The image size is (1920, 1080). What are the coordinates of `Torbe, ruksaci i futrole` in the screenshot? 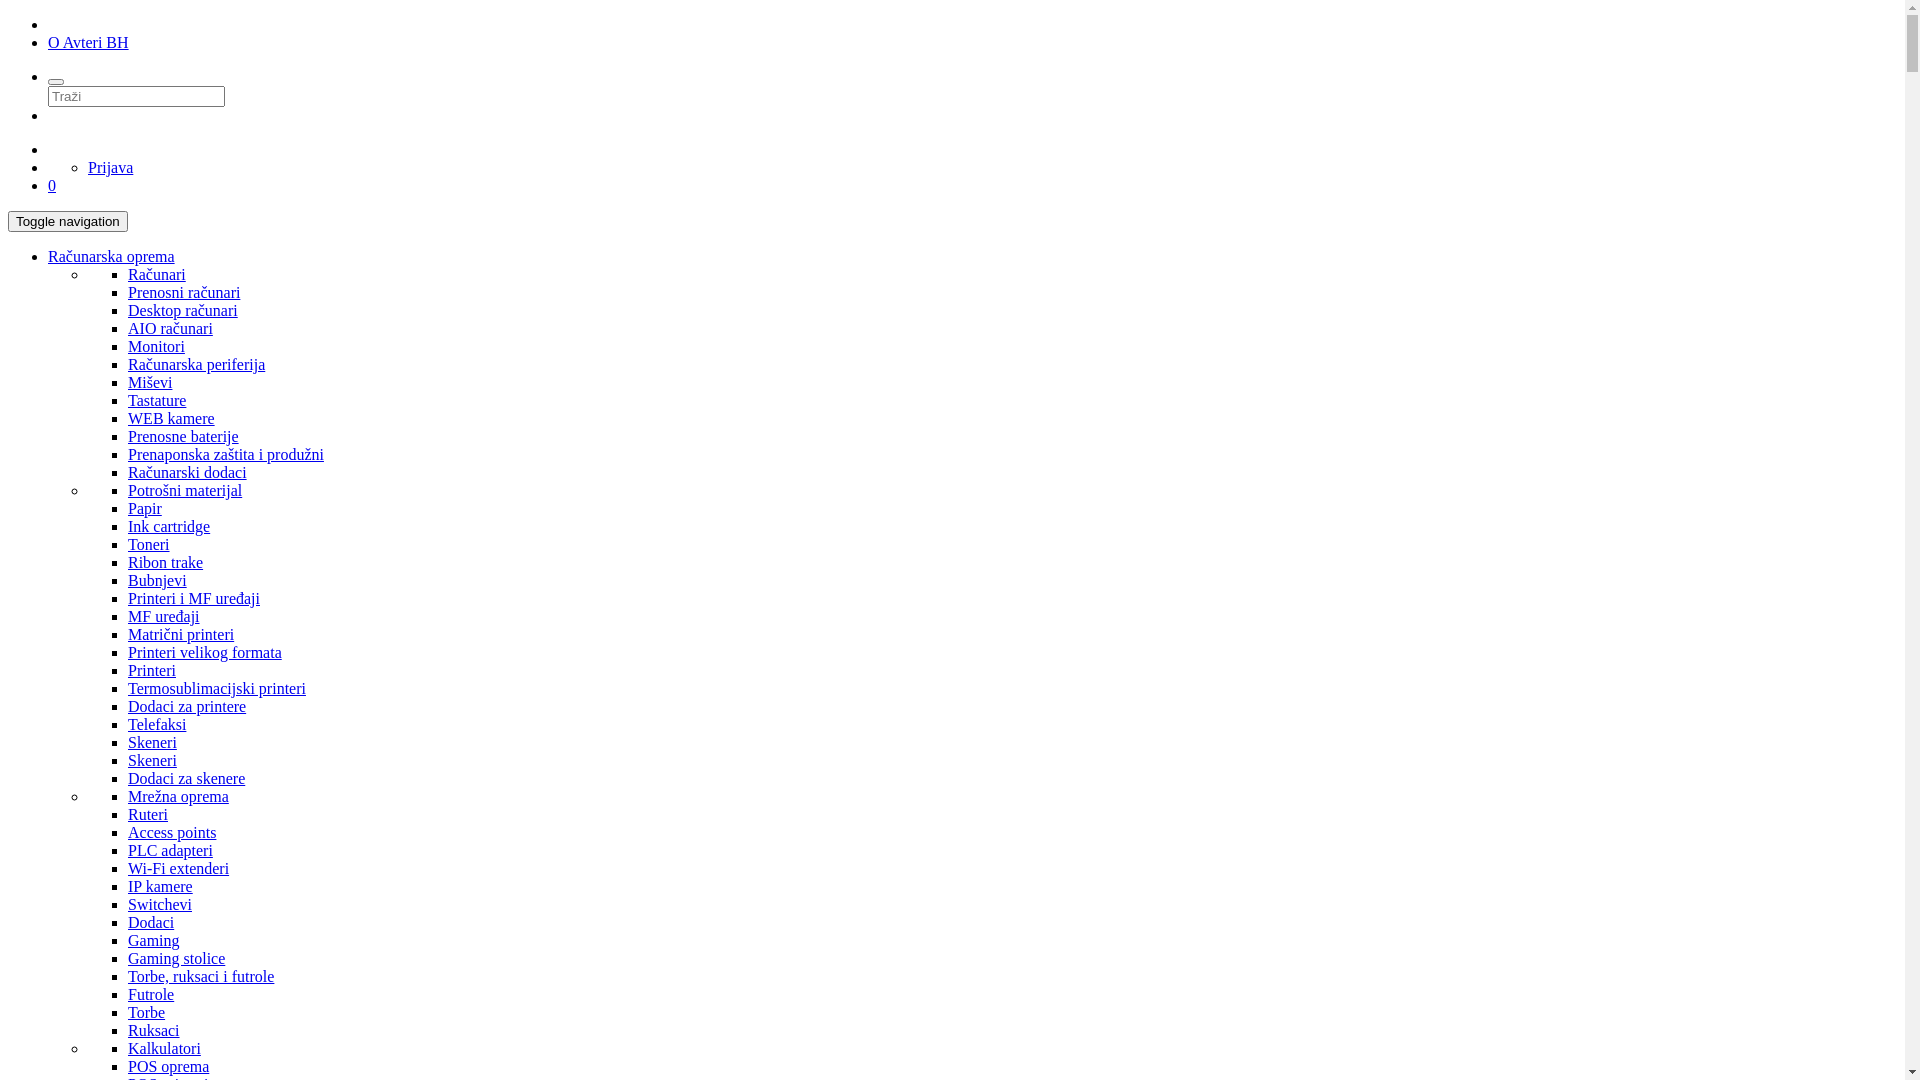 It's located at (201, 976).